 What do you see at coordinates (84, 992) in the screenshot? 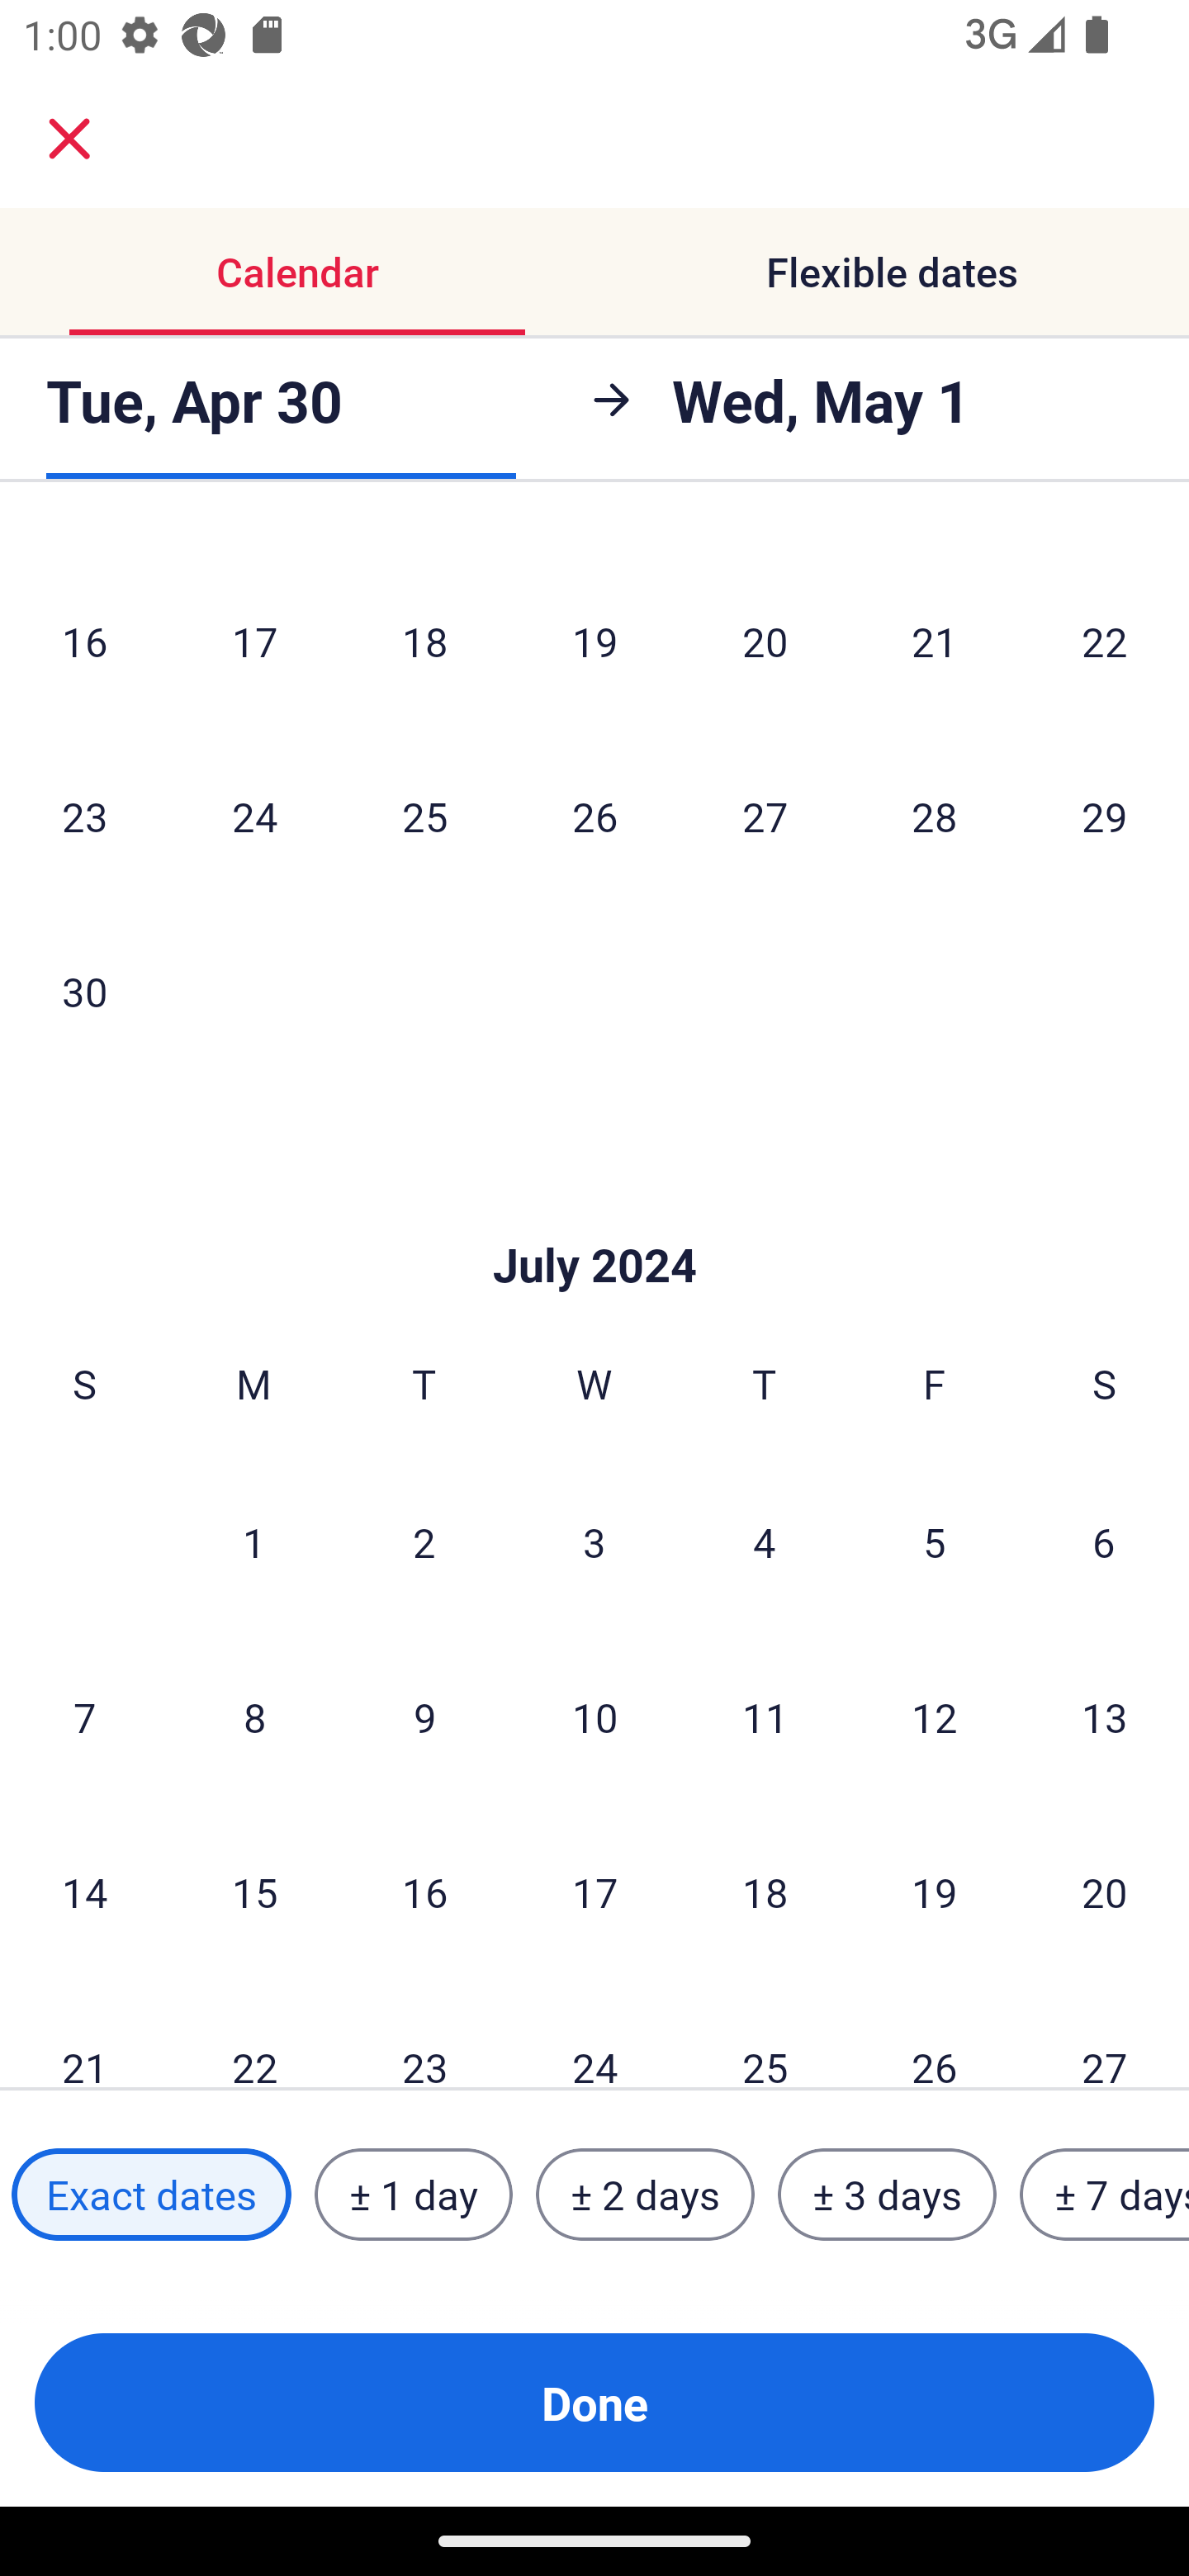
I see `30 Sunday, June 30, 2024` at bounding box center [84, 992].